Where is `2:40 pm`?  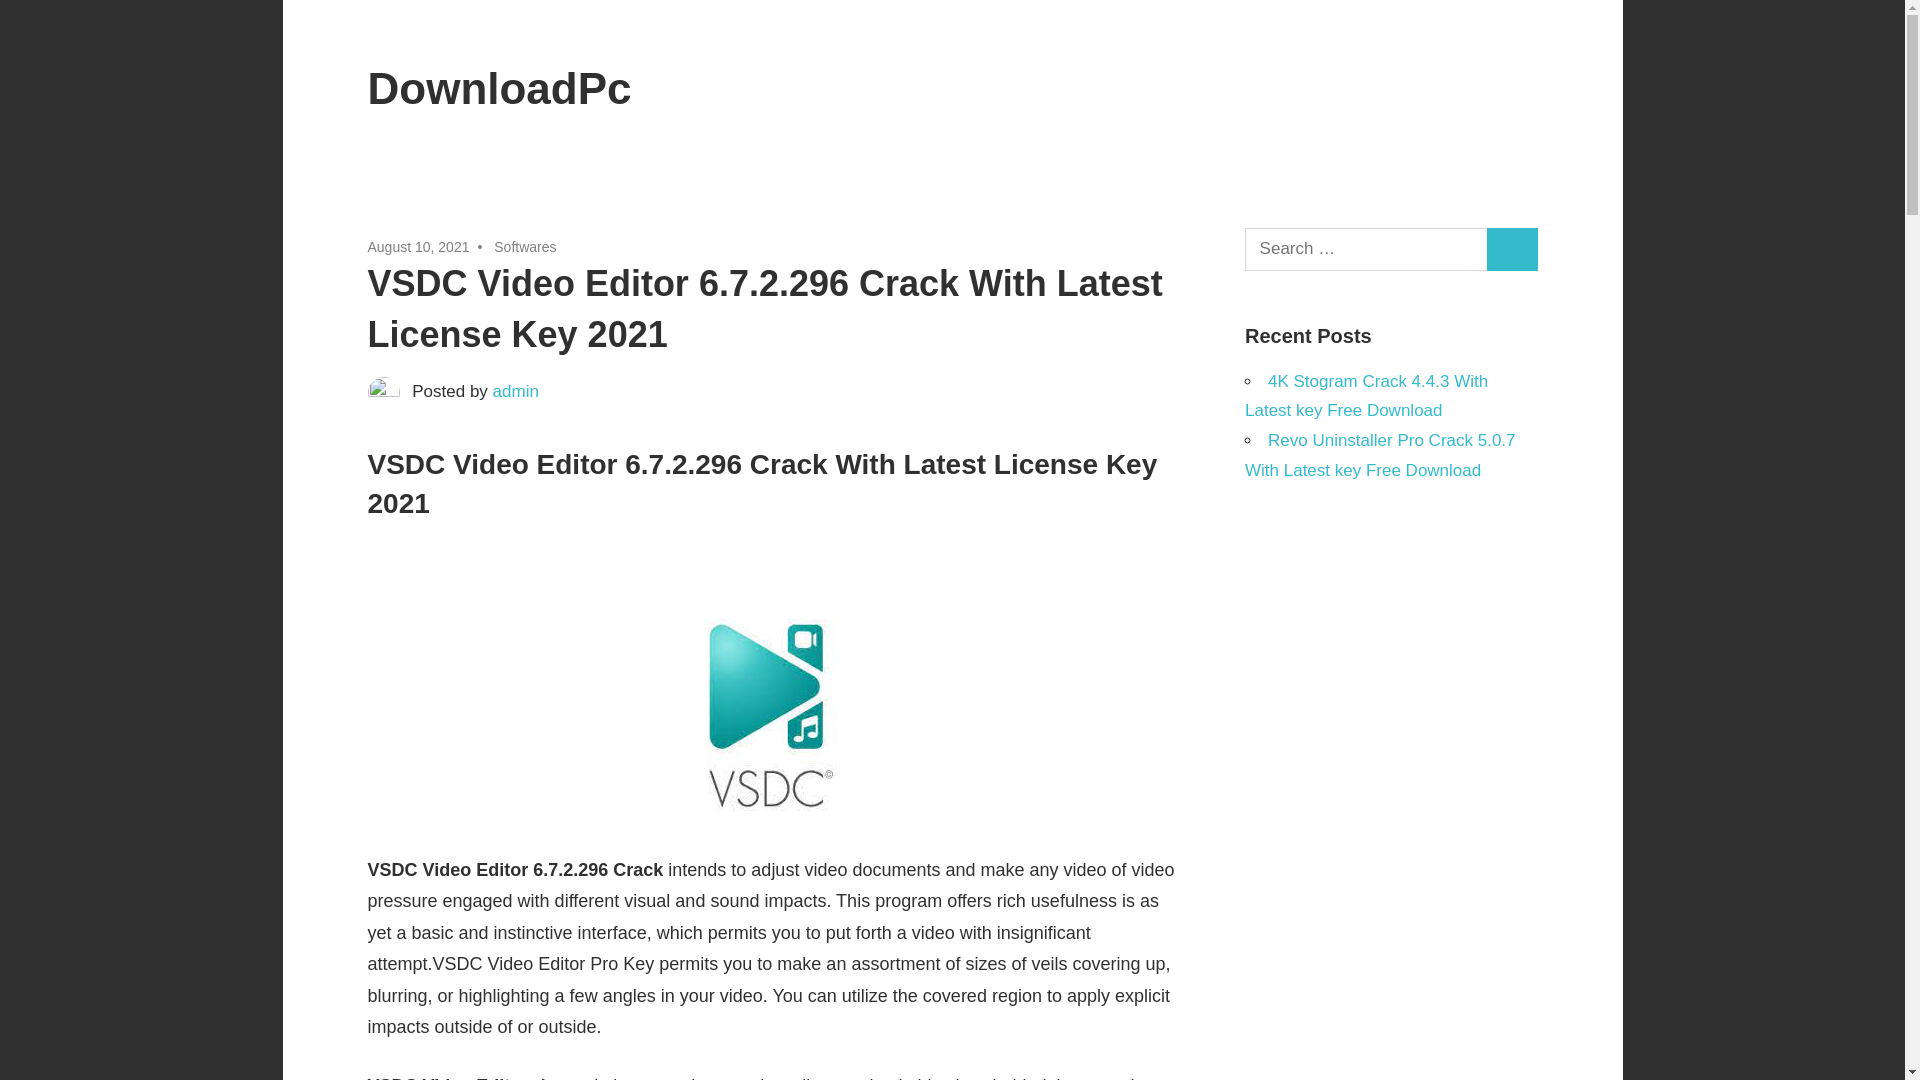 2:40 pm is located at coordinates (419, 246).